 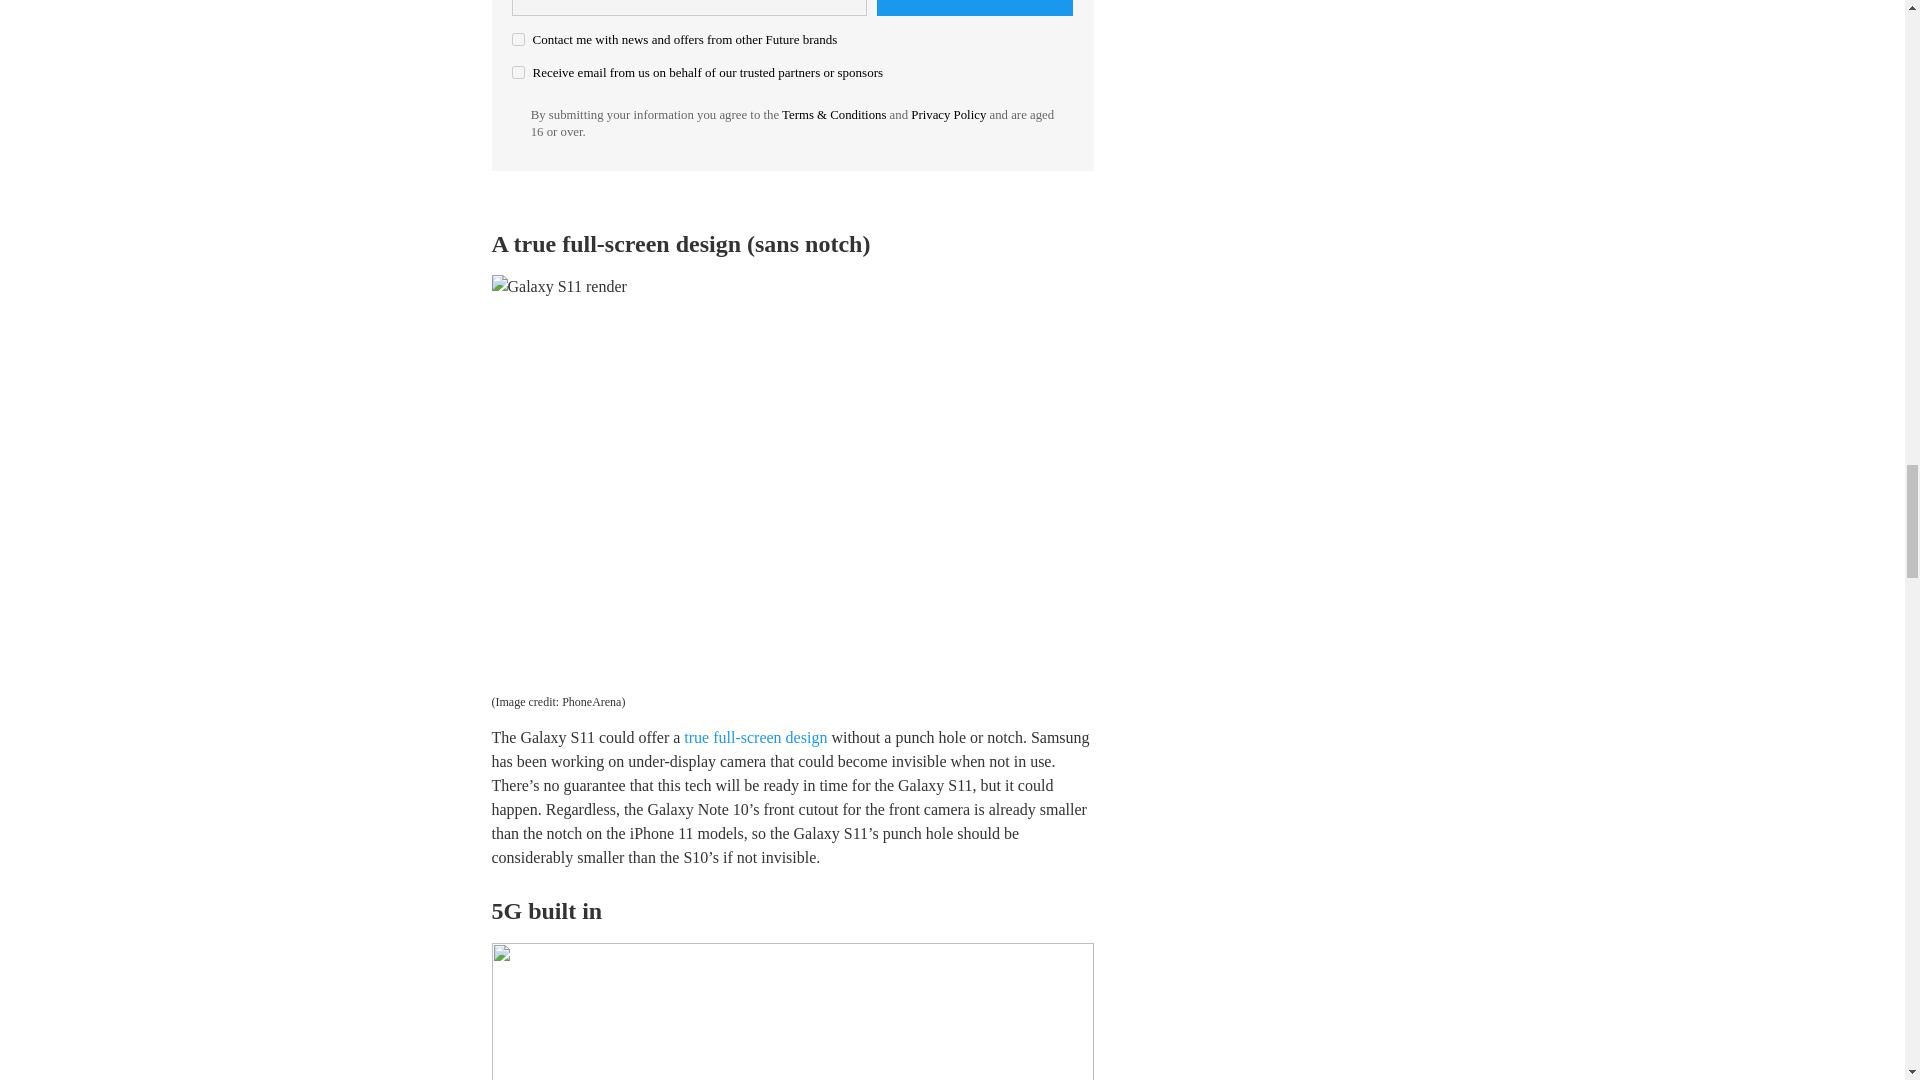 What do you see at coordinates (975, 8) in the screenshot?
I see `Sign me up` at bounding box center [975, 8].